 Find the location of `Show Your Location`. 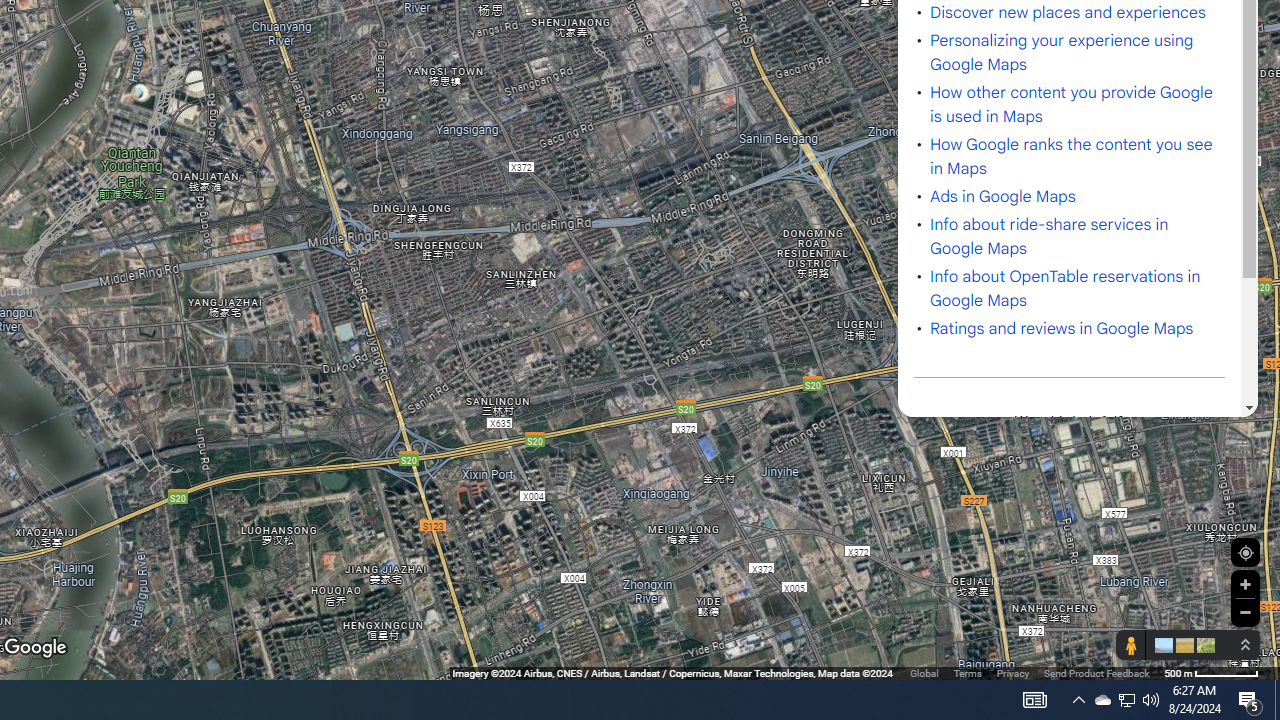

Show Your Location is located at coordinates (1245, 552).